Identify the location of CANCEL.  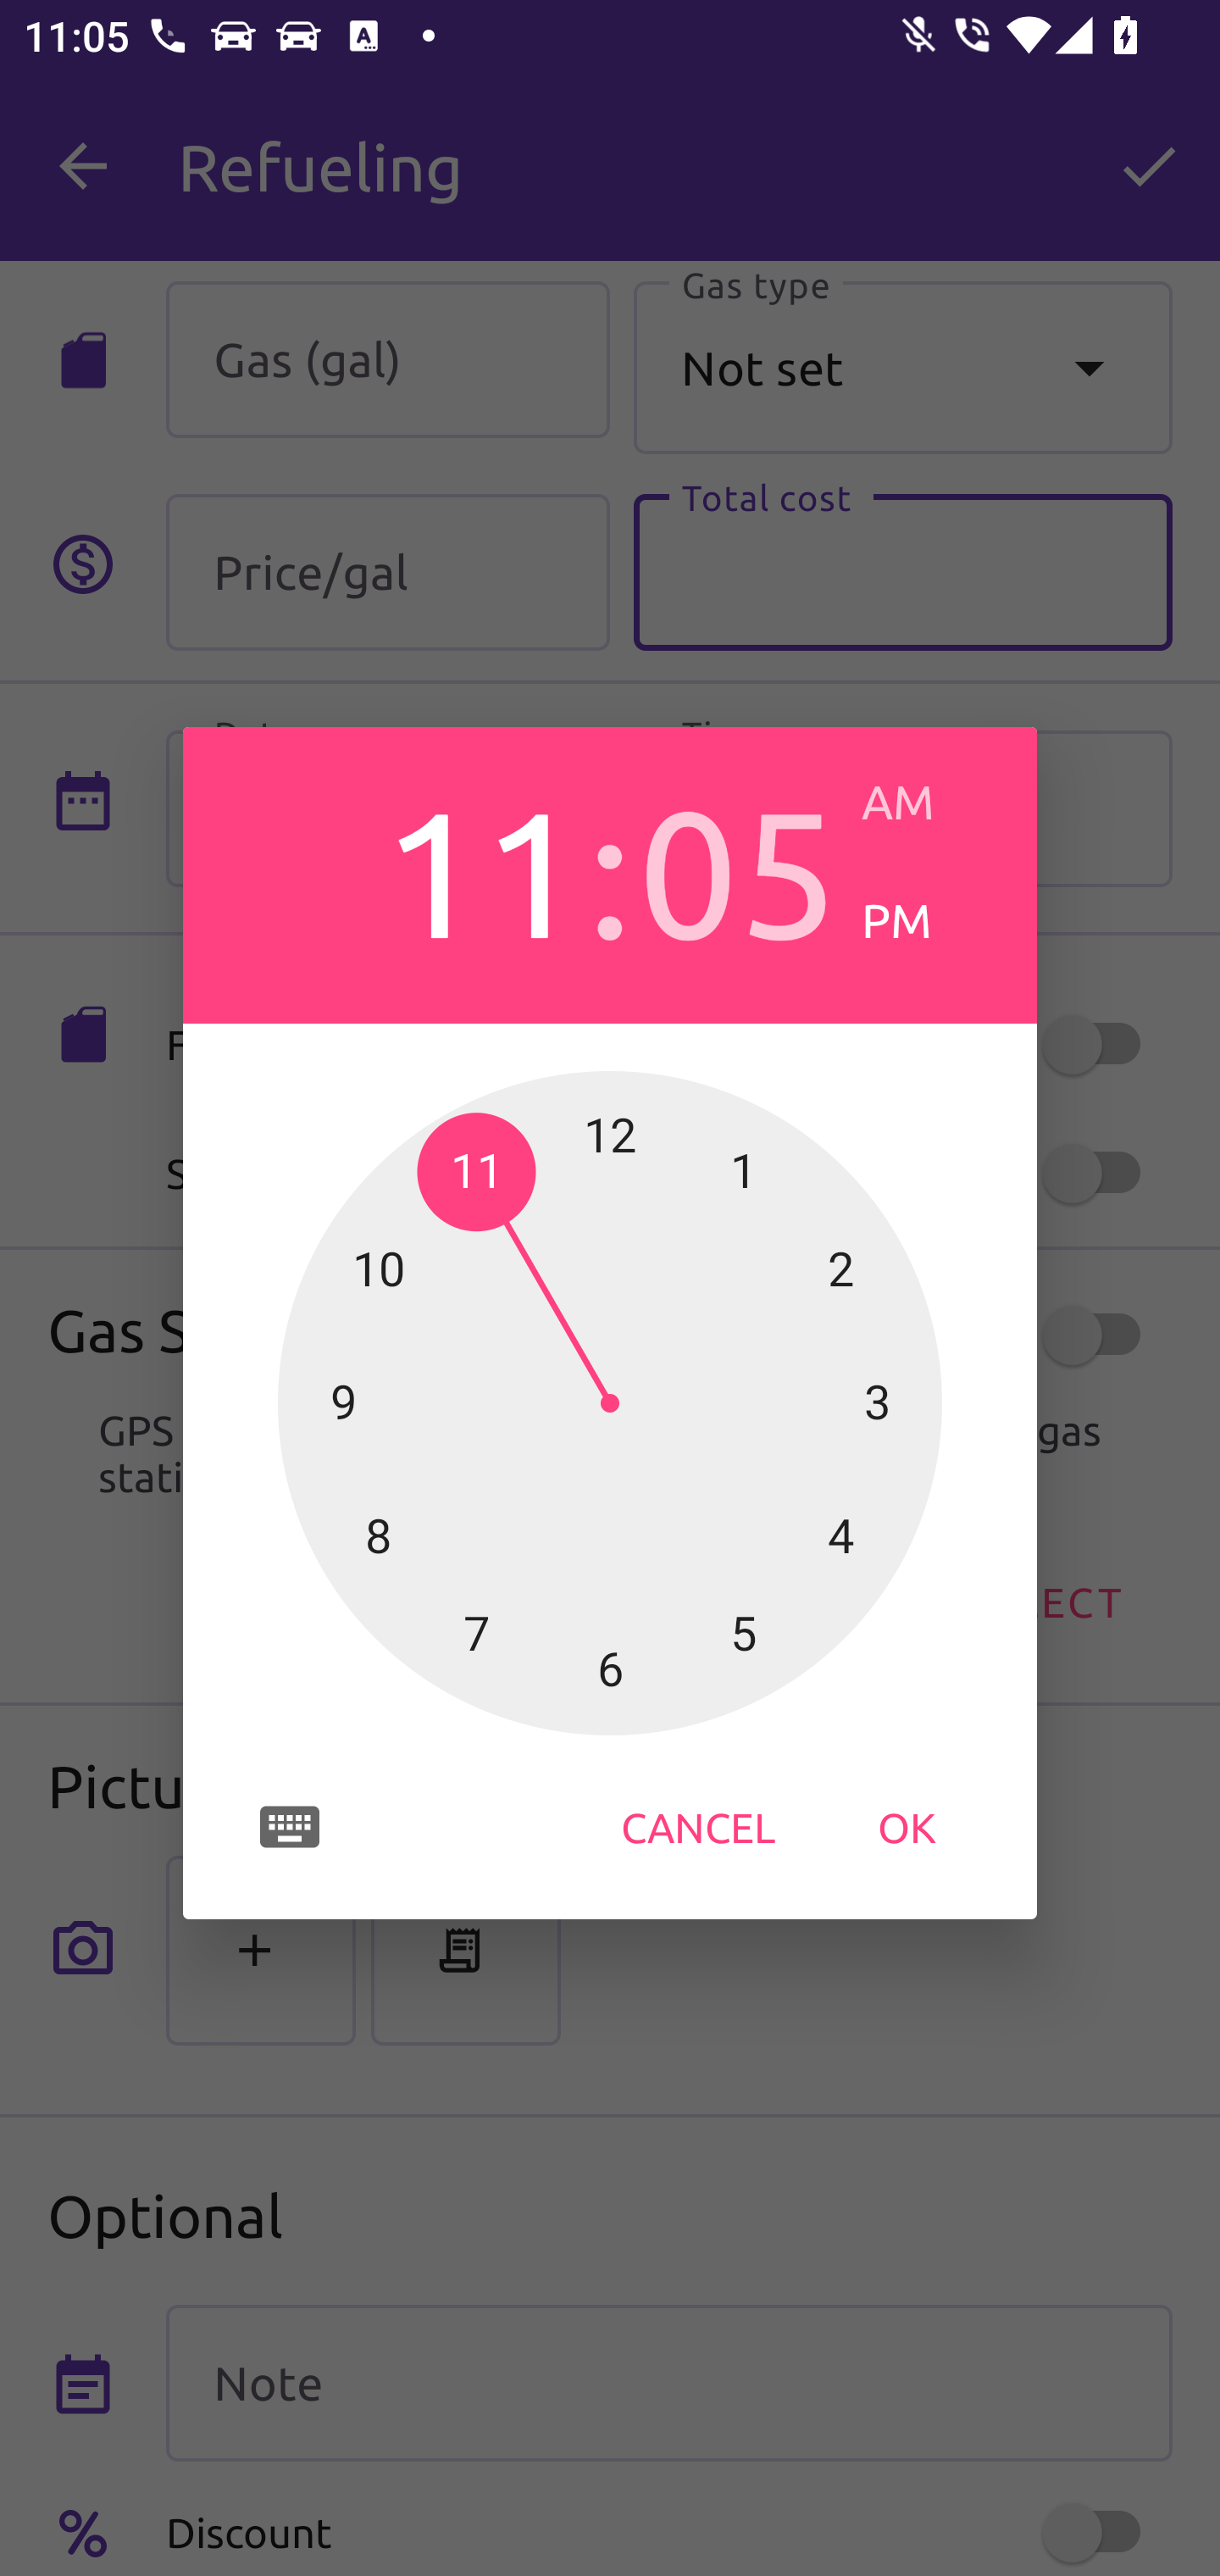
(698, 1826).